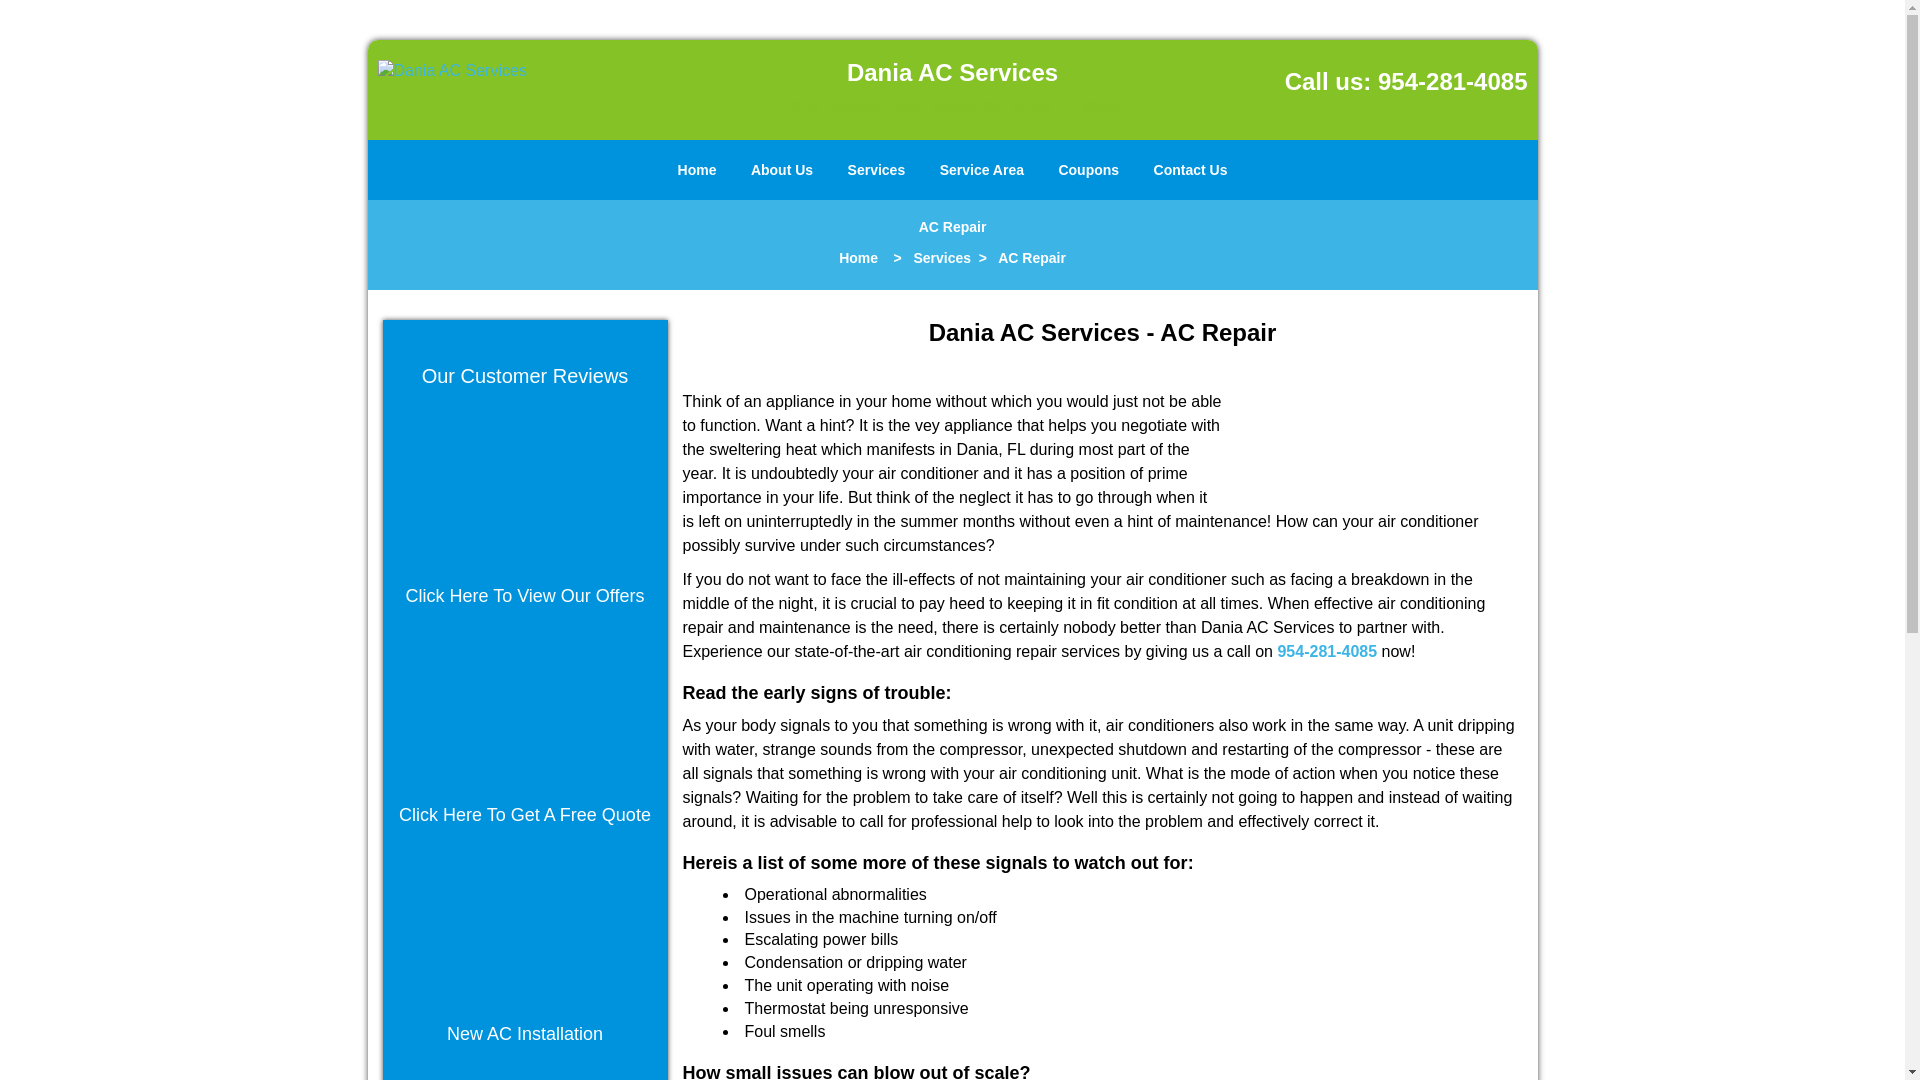 The height and width of the screenshot is (1080, 1920). What do you see at coordinates (524, 815) in the screenshot?
I see `Click Here To Get A Free Quote` at bounding box center [524, 815].